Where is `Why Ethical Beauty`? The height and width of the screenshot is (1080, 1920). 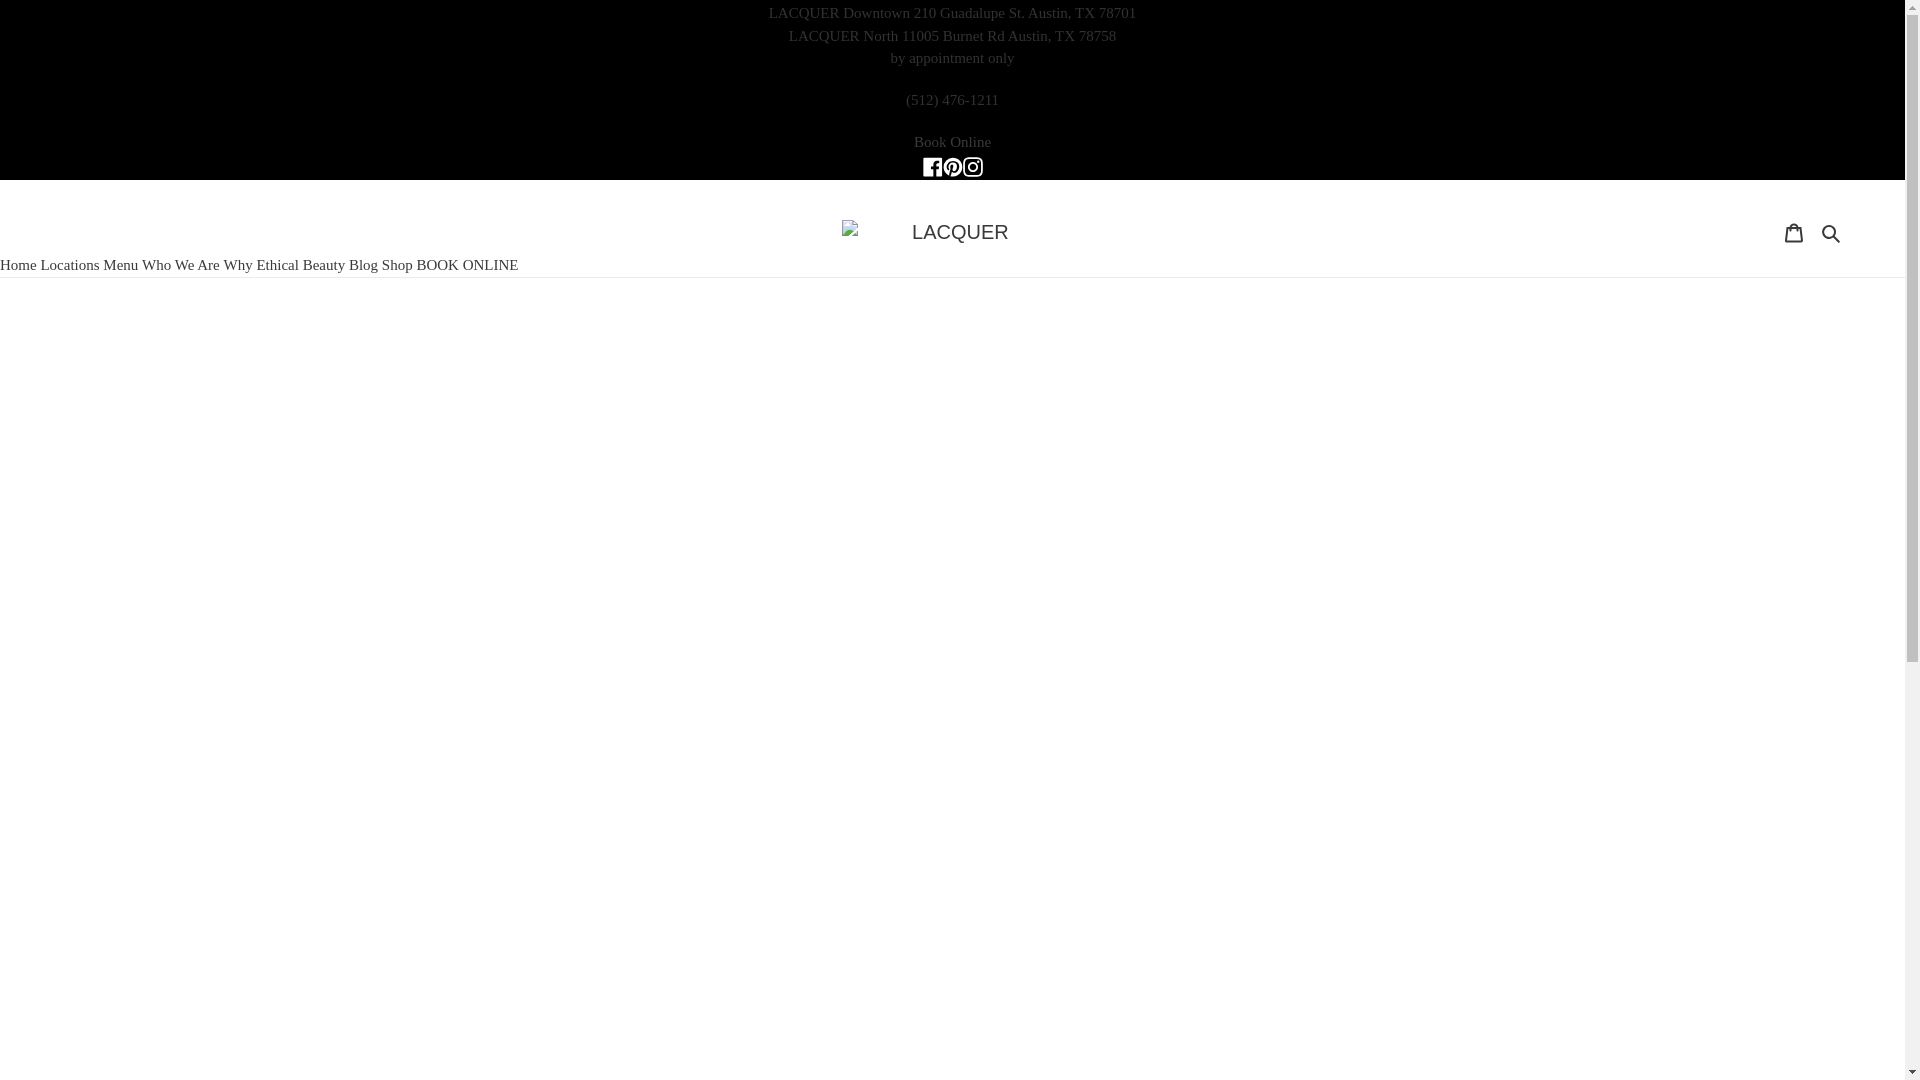
Why Ethical Beauty is located at coordinates (284, 264).